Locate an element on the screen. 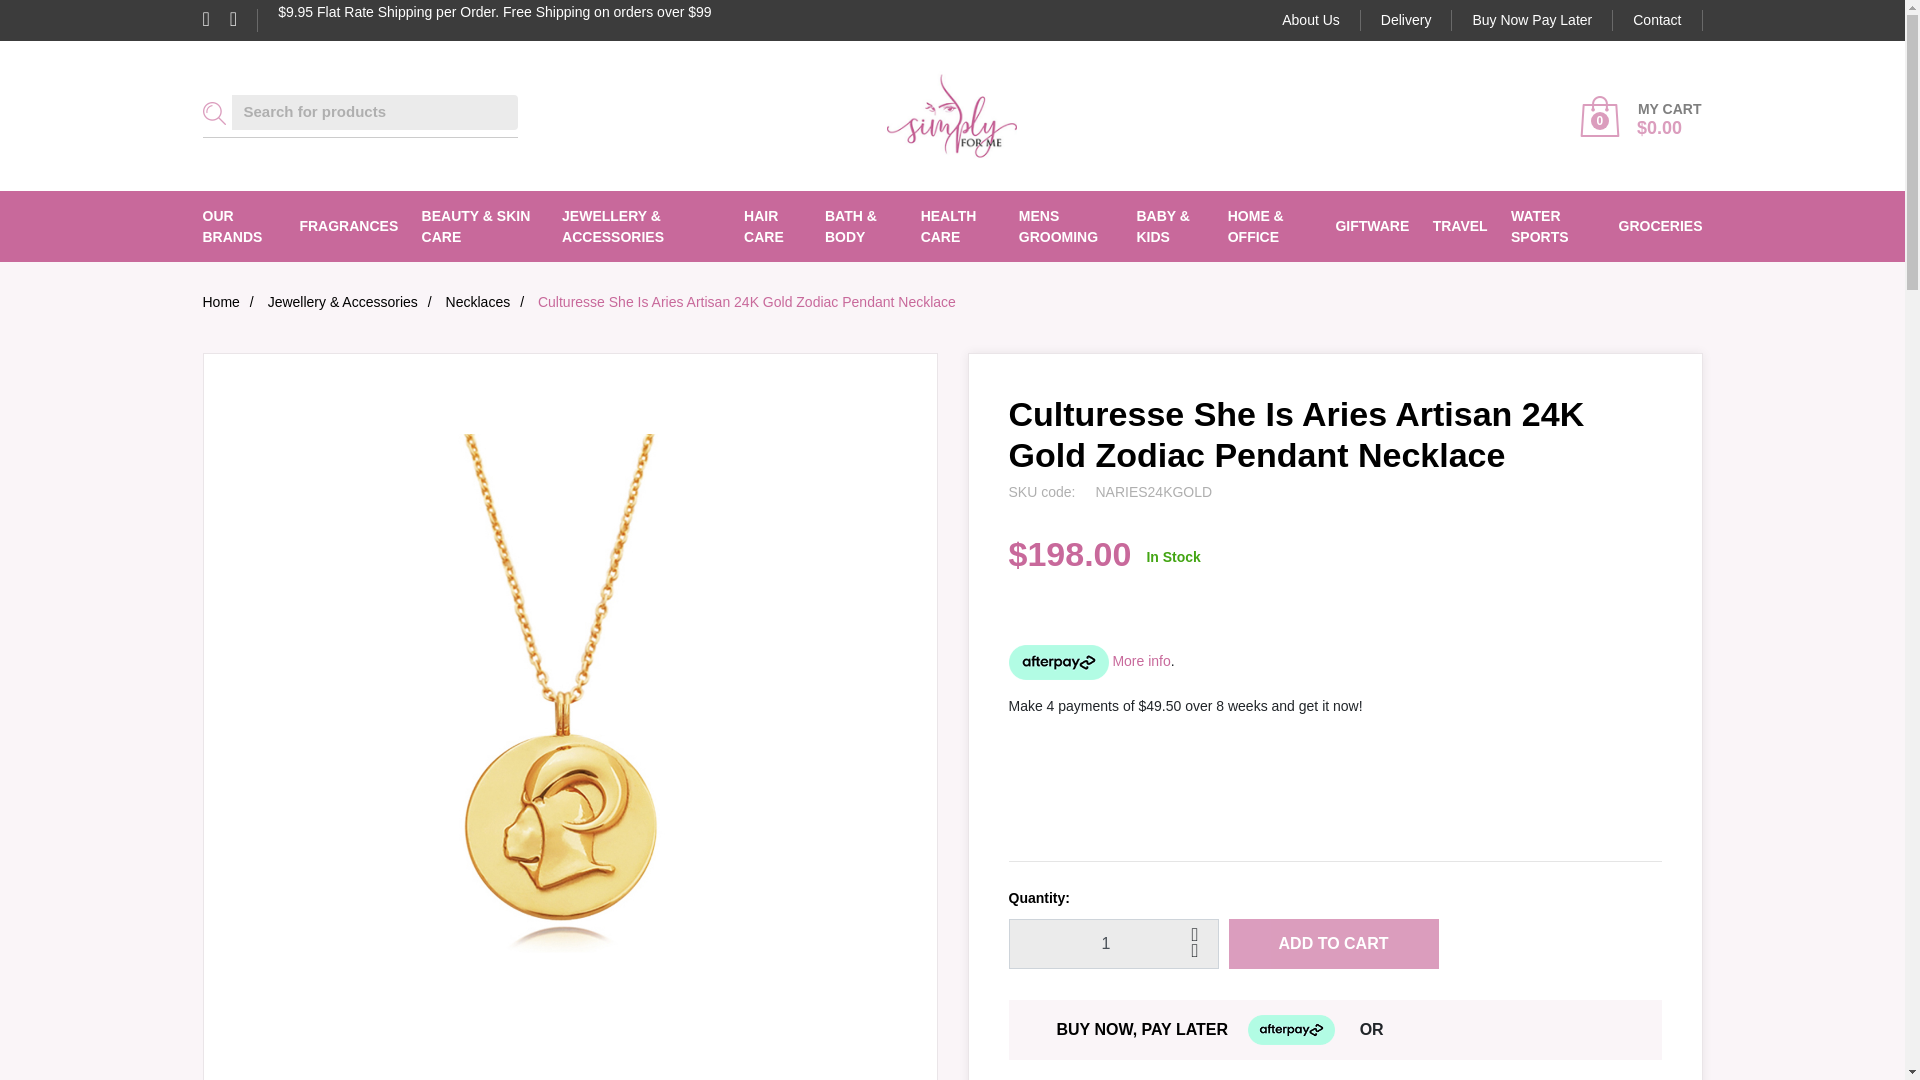 This screenshot has height=1080, width=1920. Facebook is located at coordinates (214, 20).